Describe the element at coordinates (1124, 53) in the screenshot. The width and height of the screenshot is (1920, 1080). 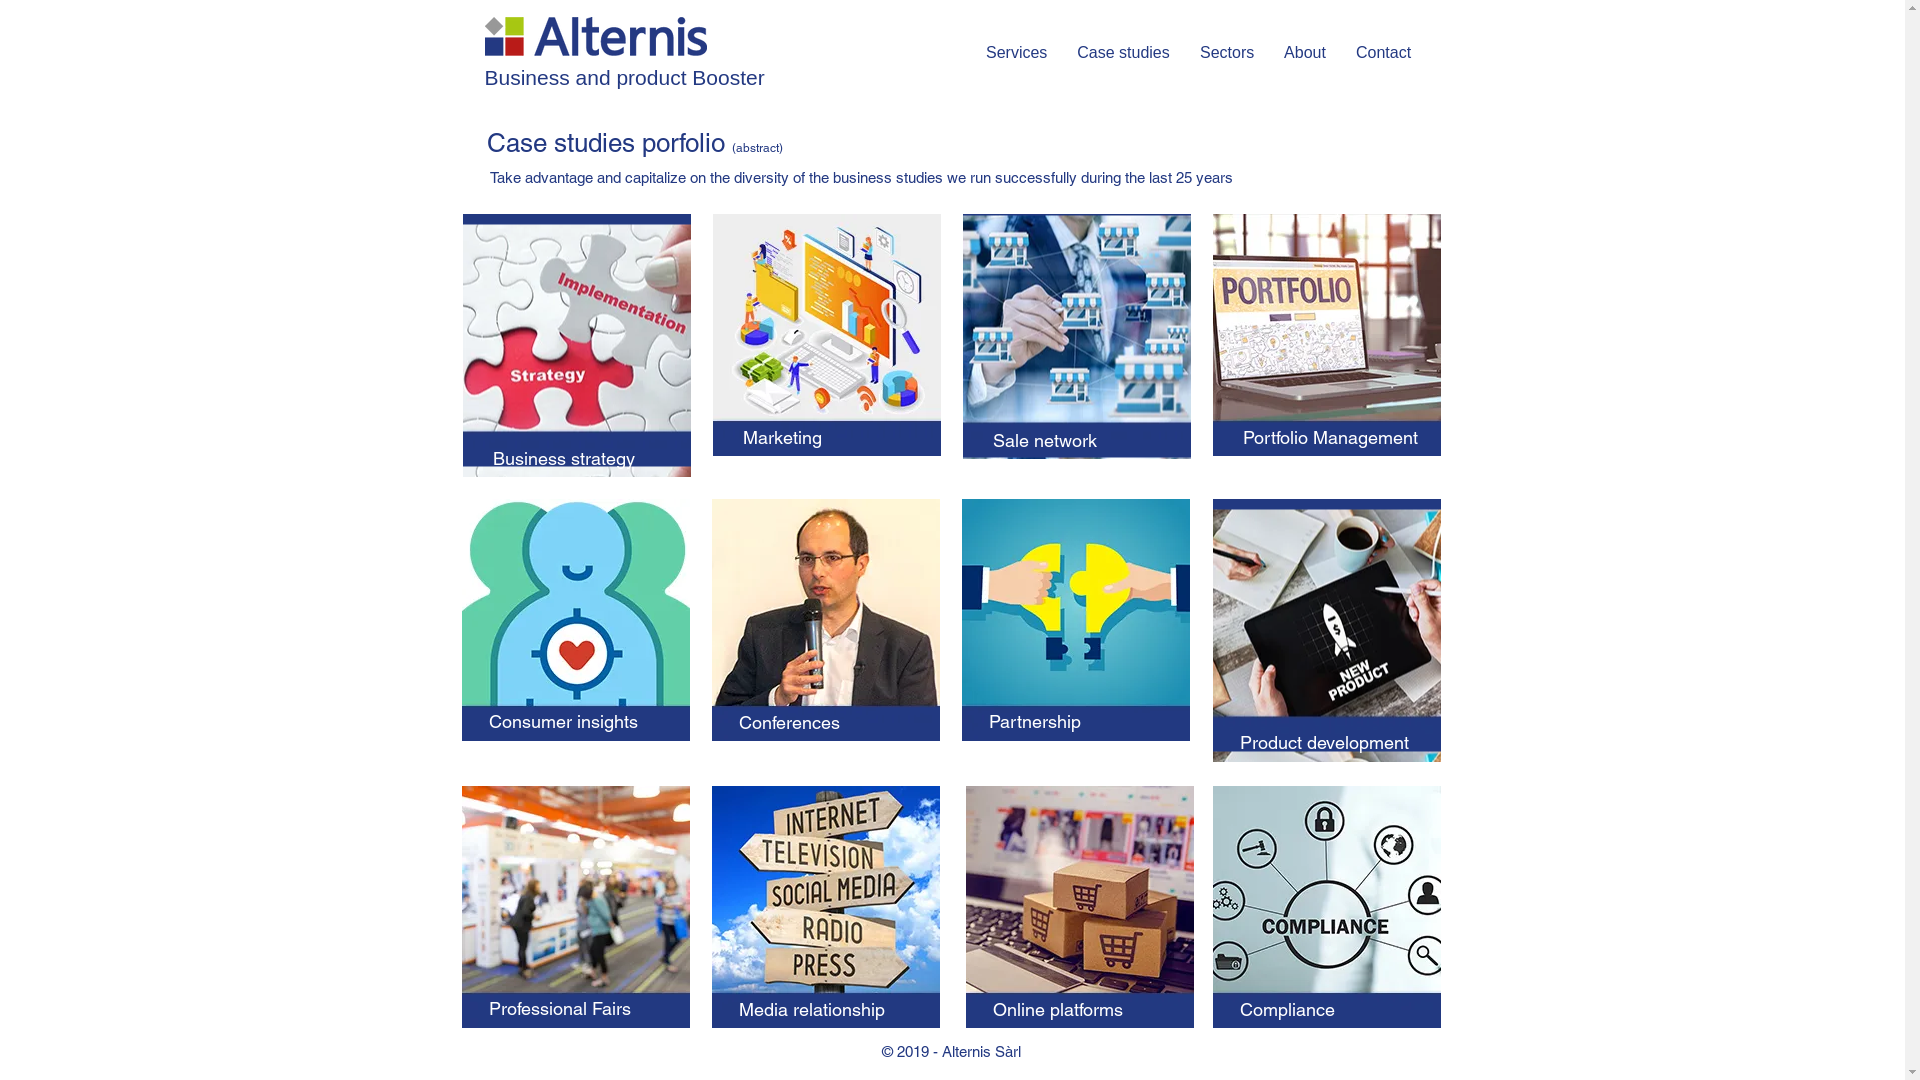
I see `Case studies` at that location.